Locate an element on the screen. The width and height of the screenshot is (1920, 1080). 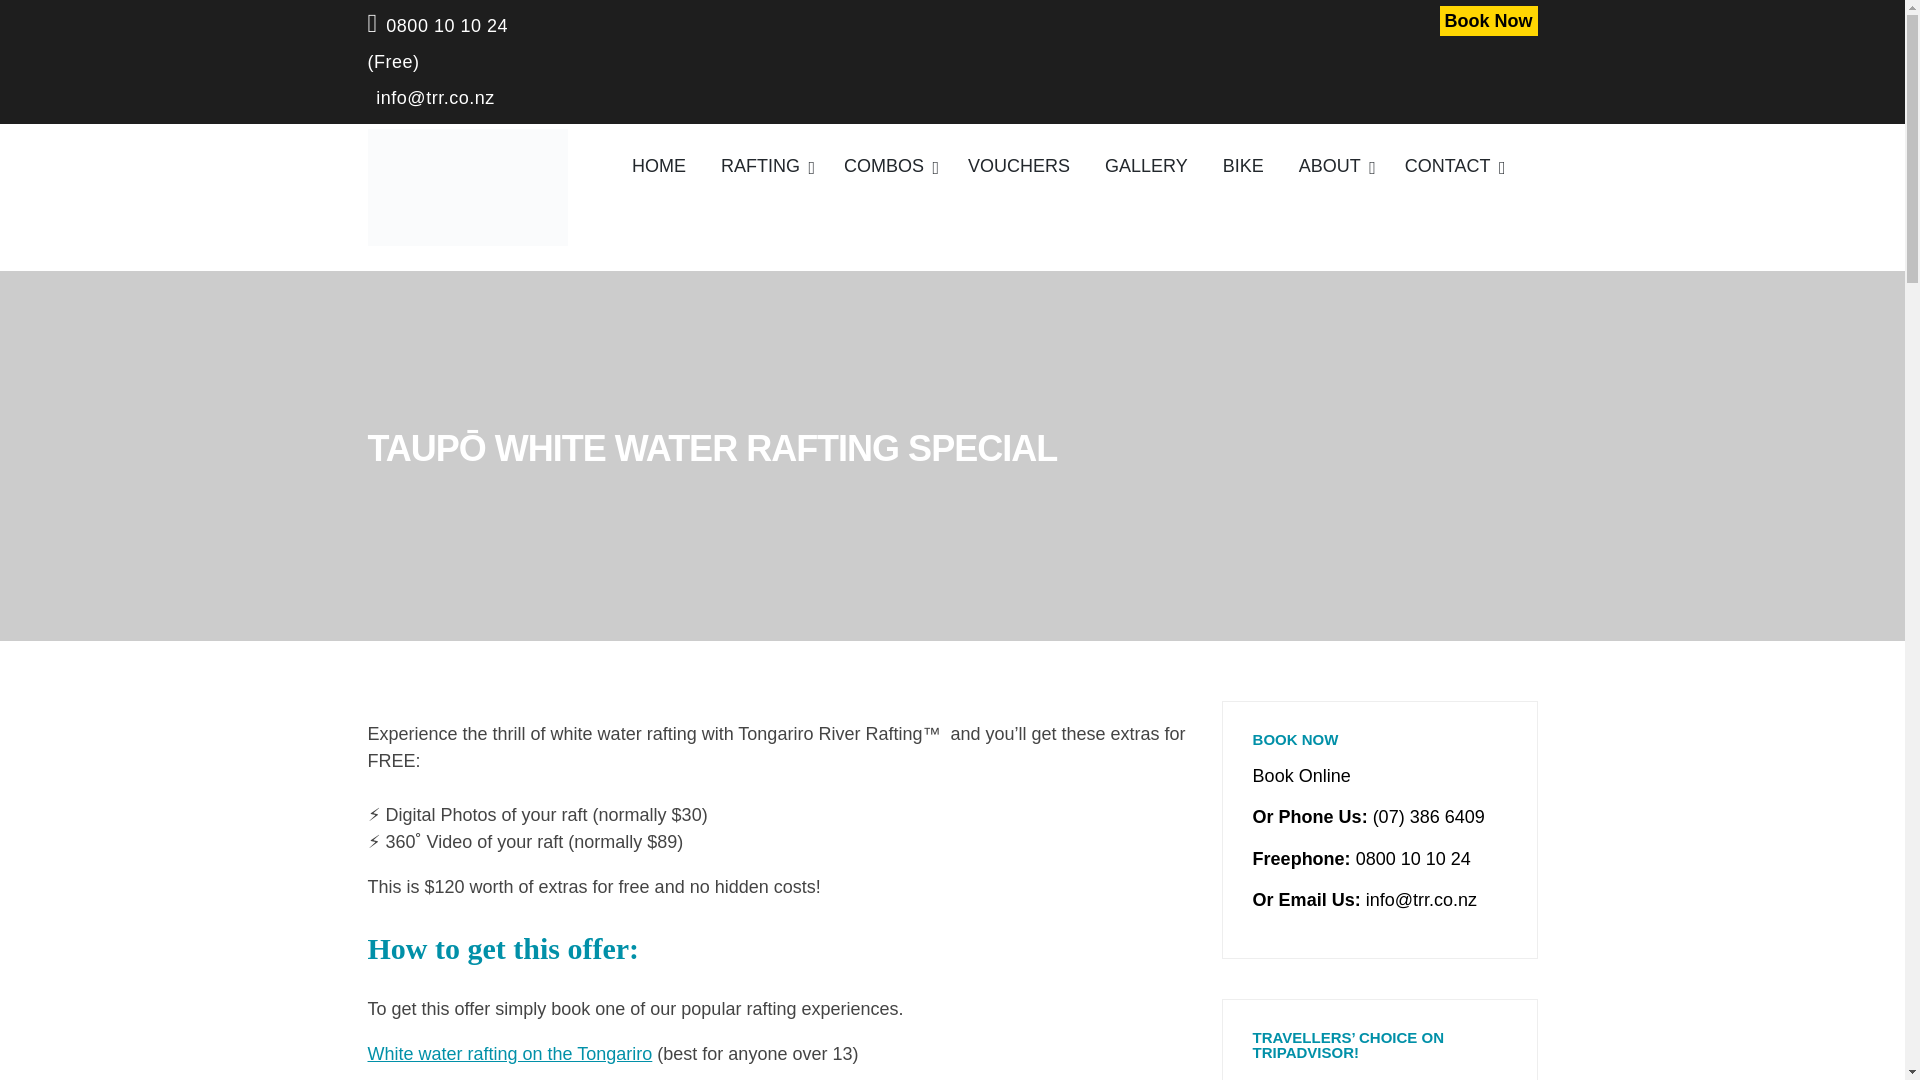
Book Now is located at coordinates (1488, 20).